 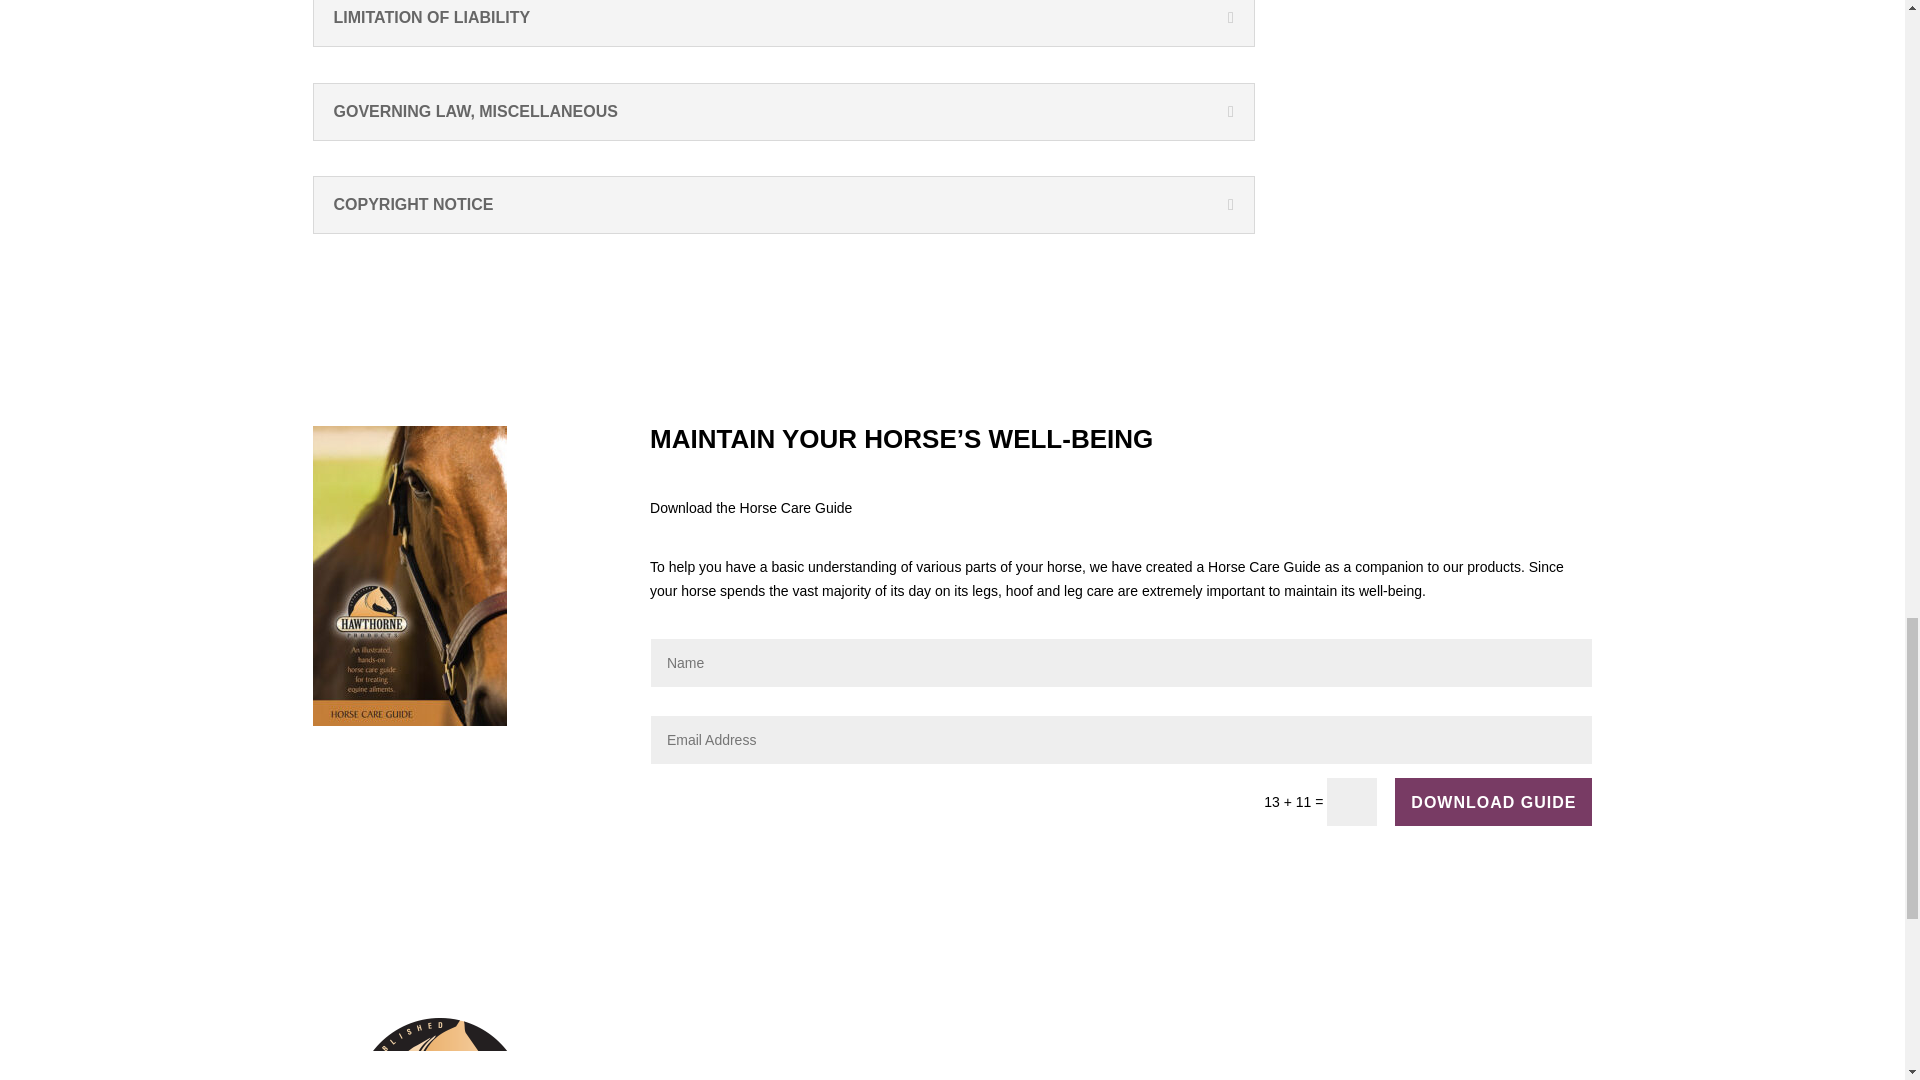 What do you see at coordinates (436, 1049) in the screenshot?
I see `hawthorne-products-logo-gold` at bounding box center [436, 1049].